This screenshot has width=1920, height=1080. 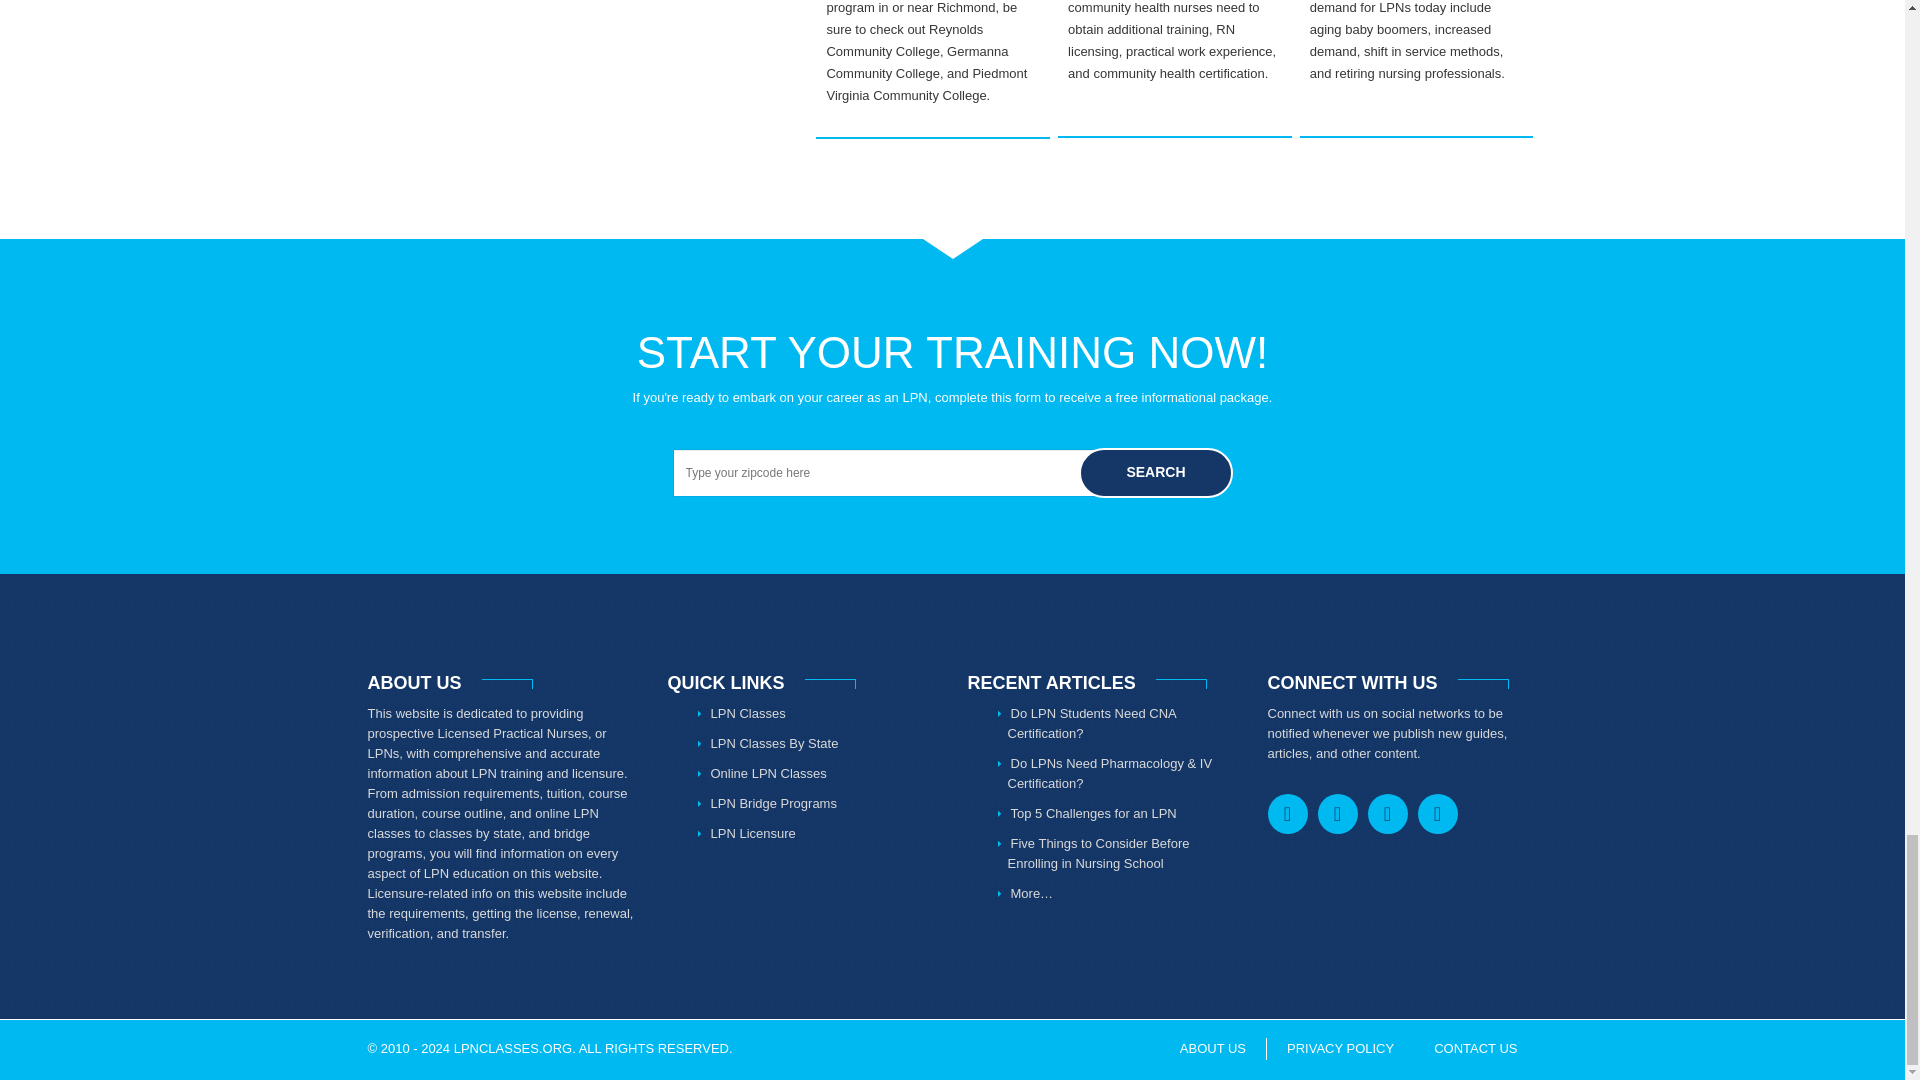 I want to click on Twitter, so click(x=1337, y=813).